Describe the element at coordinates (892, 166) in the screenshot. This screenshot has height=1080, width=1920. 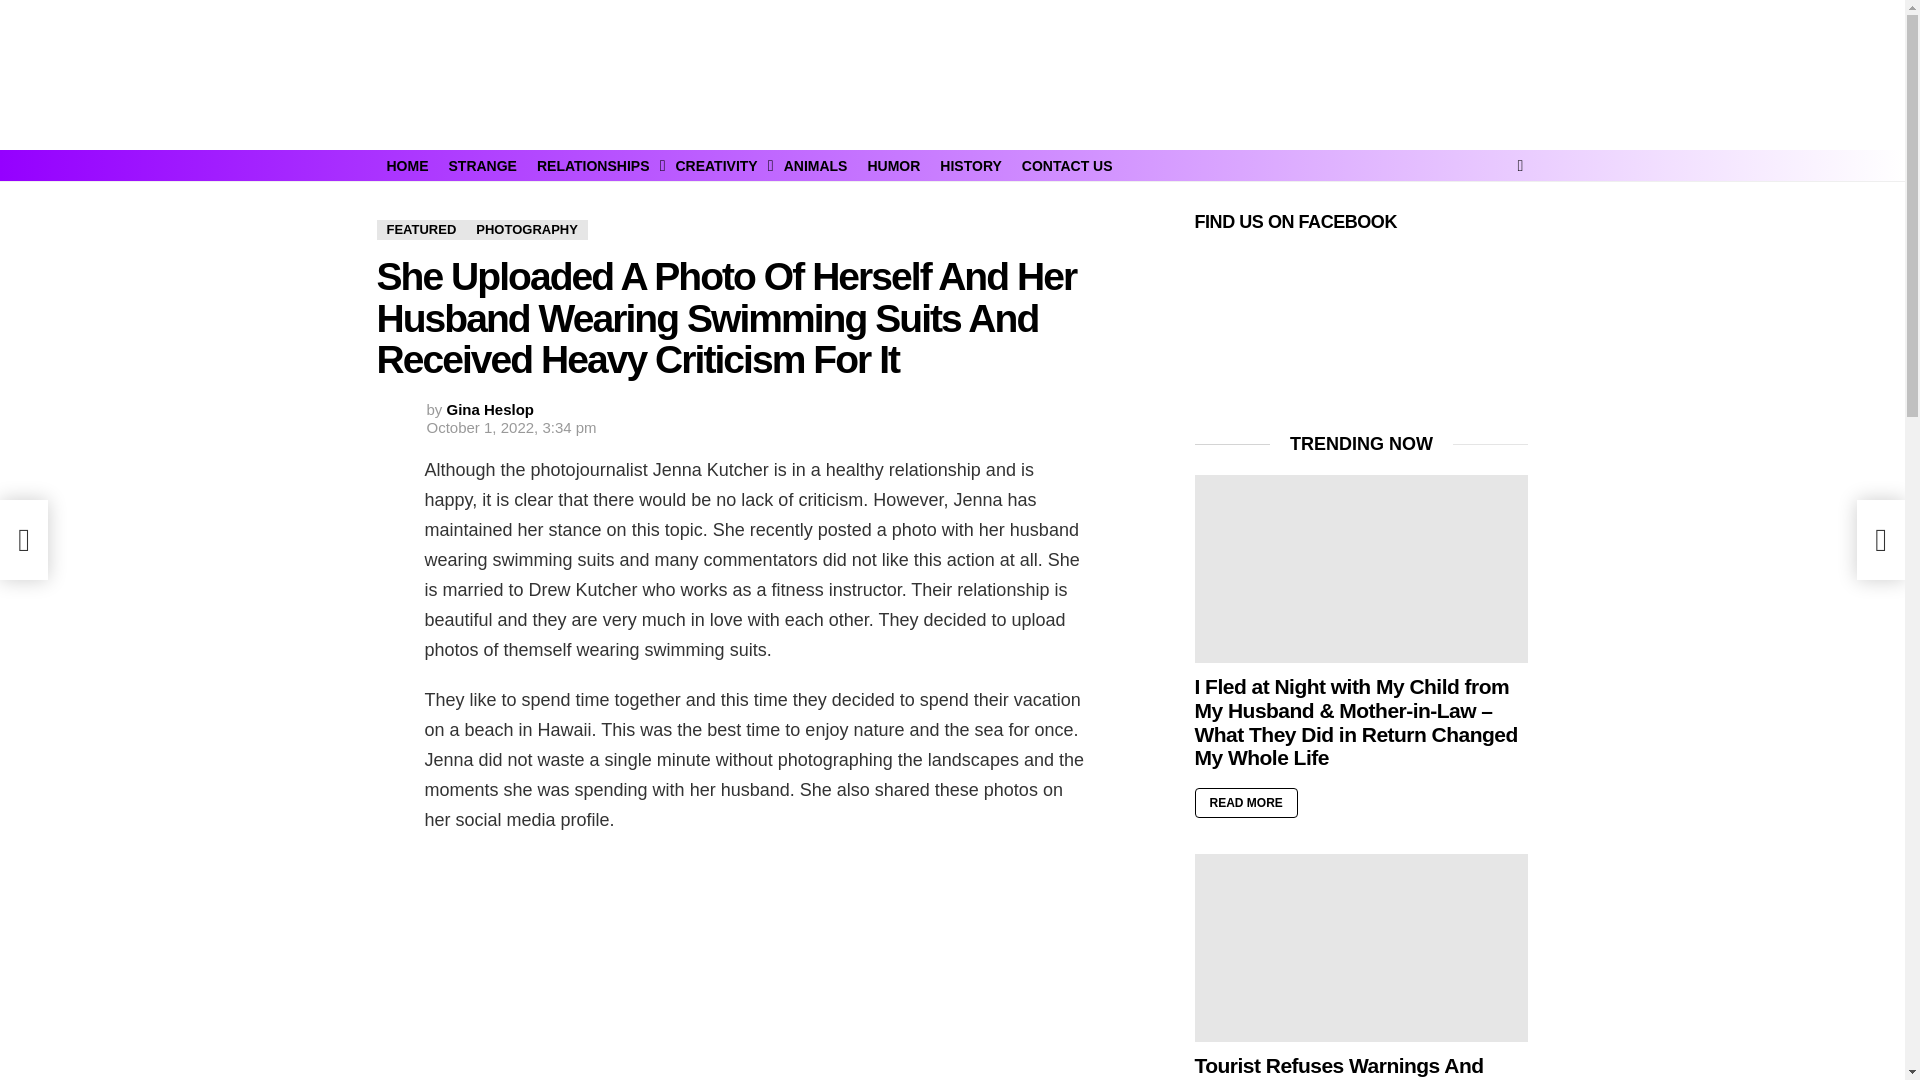
I see `HUMOR` at that location.